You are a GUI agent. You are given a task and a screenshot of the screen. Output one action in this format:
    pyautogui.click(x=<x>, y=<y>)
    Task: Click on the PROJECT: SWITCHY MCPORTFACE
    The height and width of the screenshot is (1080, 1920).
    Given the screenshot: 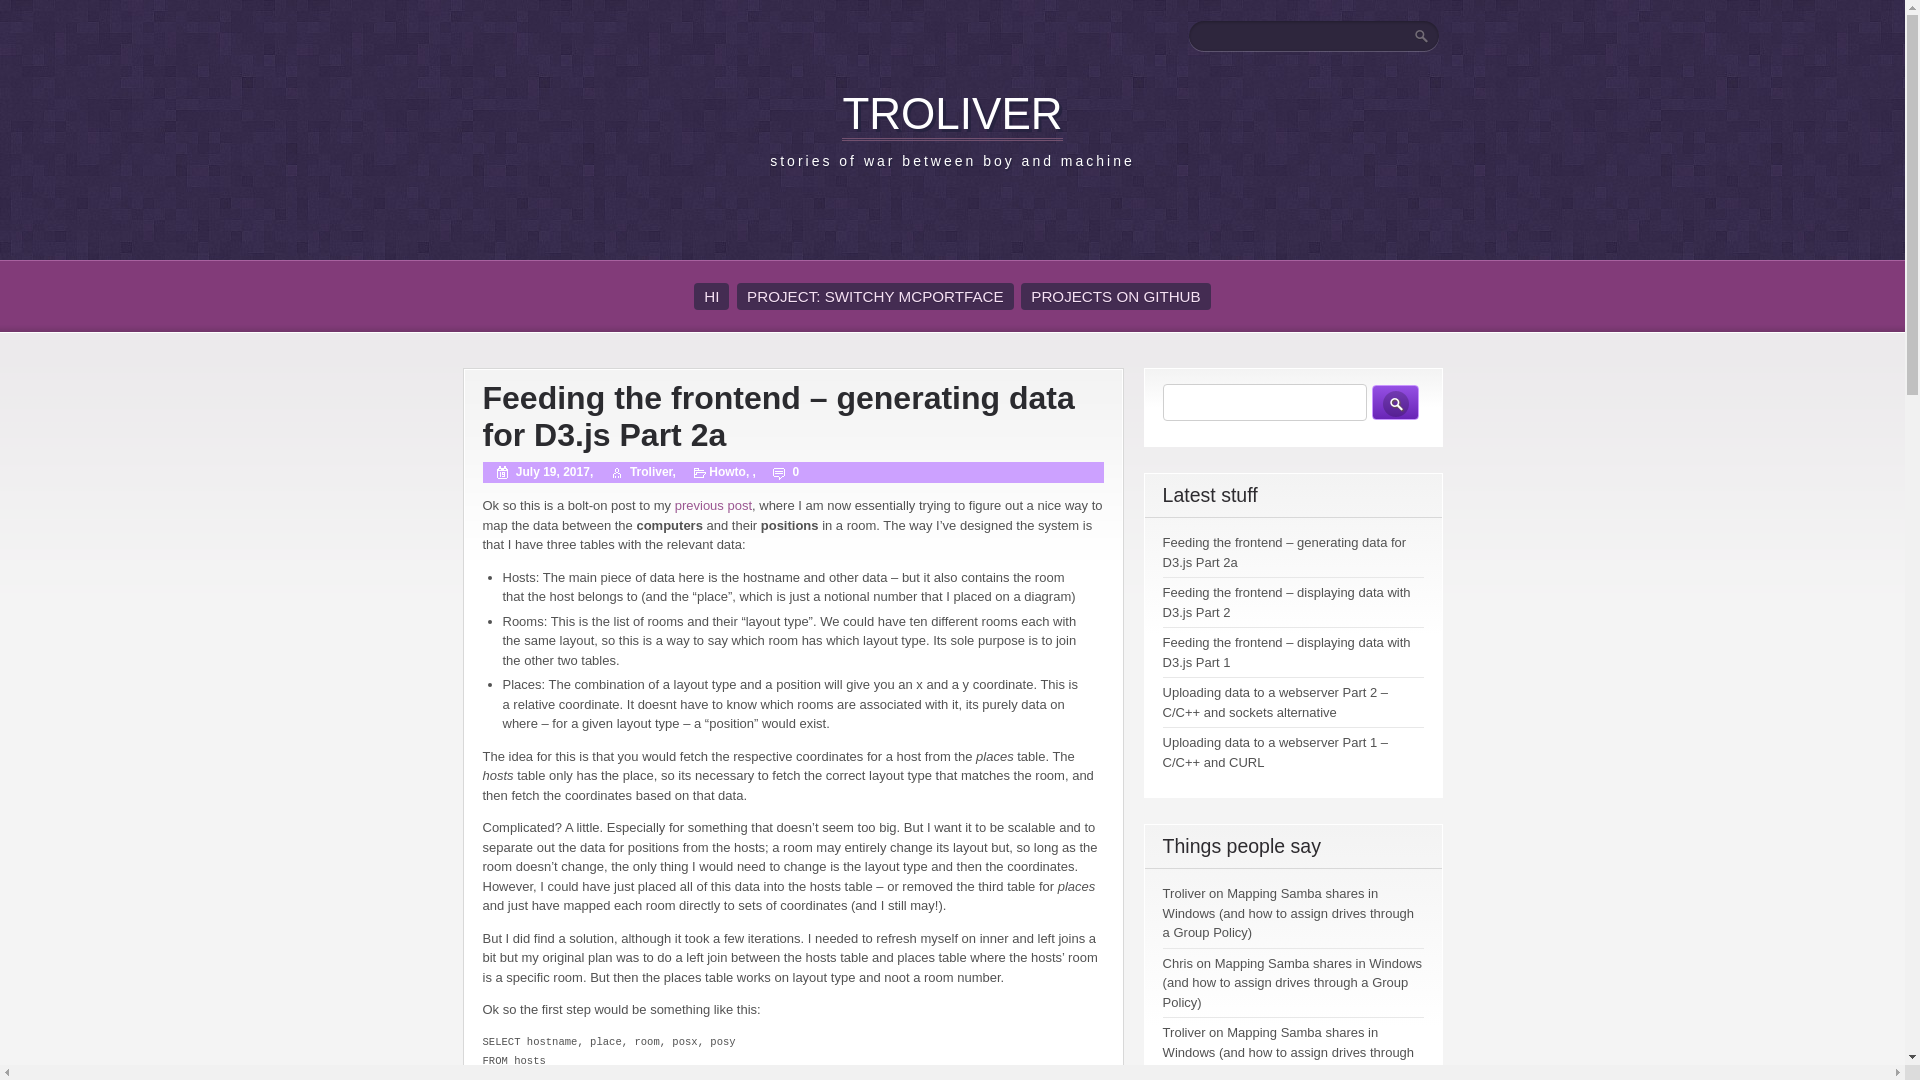 What is the action you would take?
    pyautogui.click(x=875, y=296)
    